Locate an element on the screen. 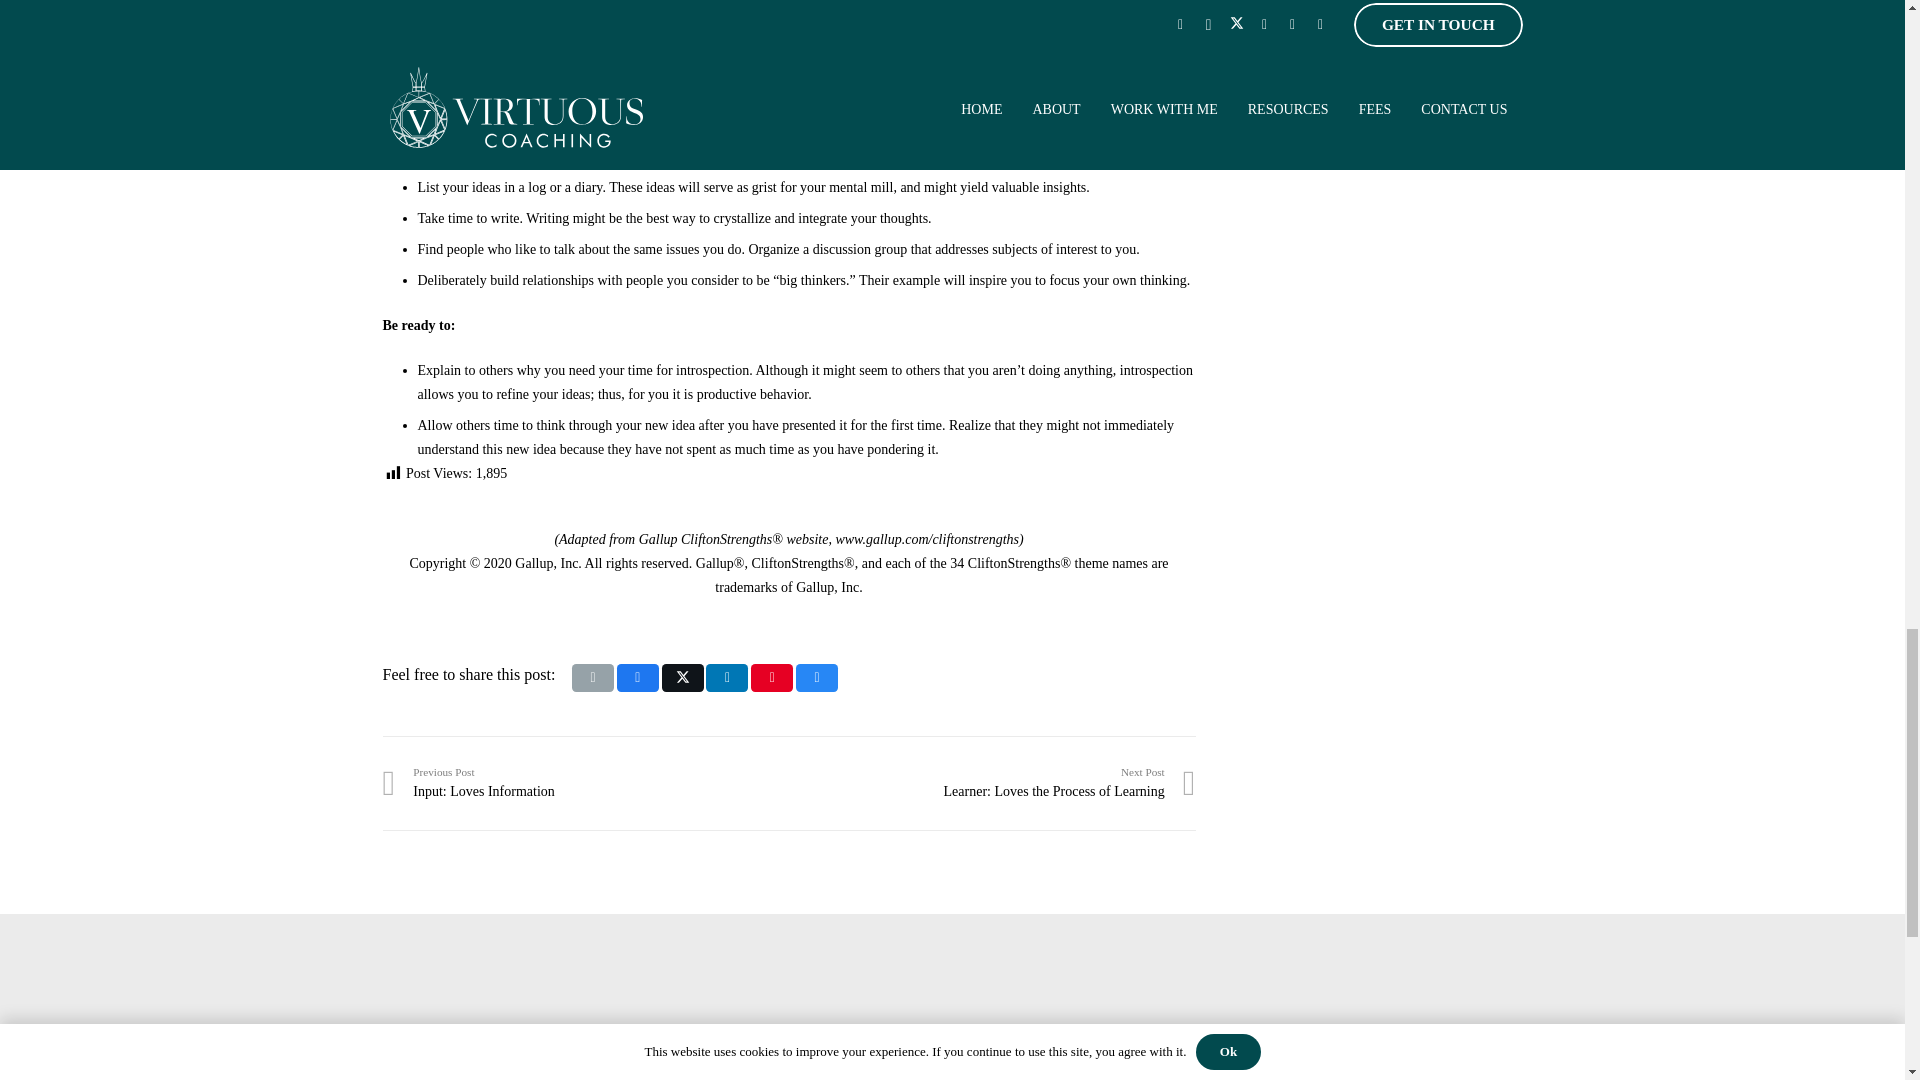  Email this is located at coordinates (816, 678).